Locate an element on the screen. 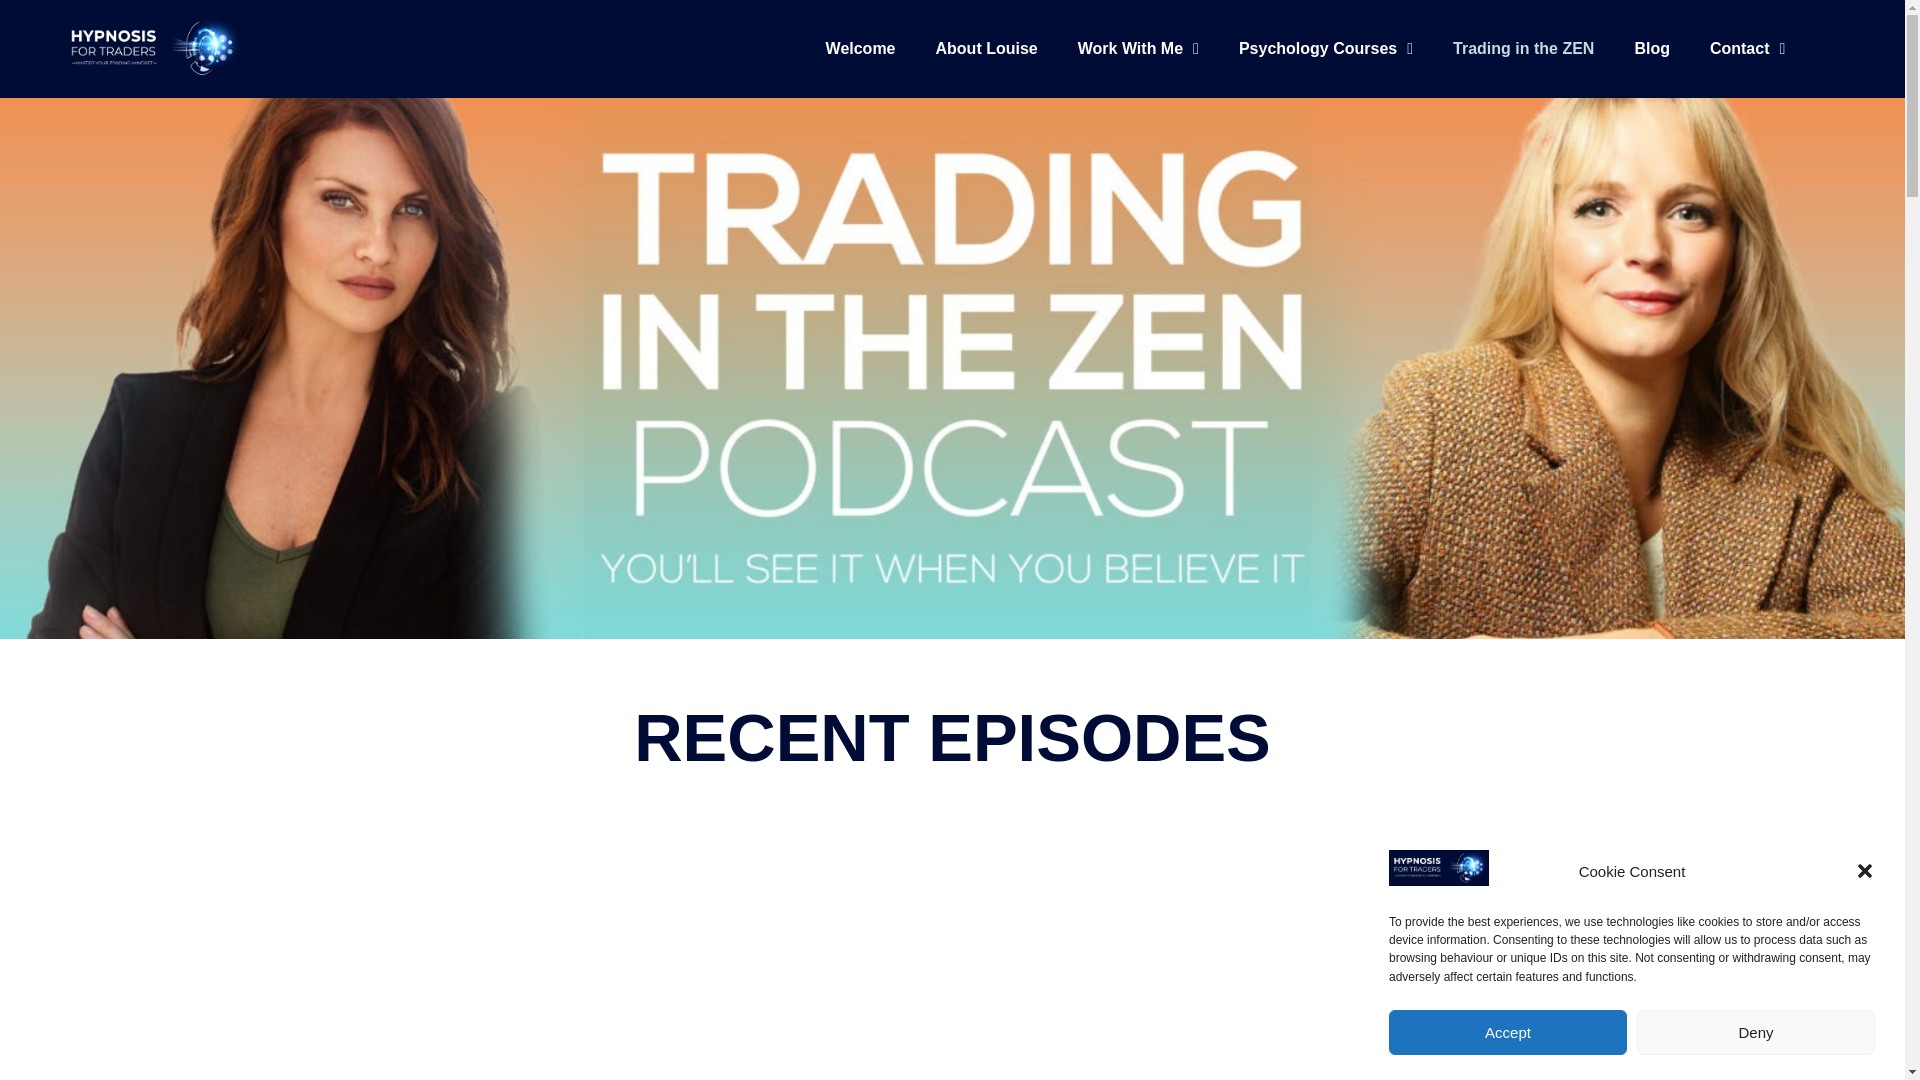  Blog is located at coordinates (1652, 49).